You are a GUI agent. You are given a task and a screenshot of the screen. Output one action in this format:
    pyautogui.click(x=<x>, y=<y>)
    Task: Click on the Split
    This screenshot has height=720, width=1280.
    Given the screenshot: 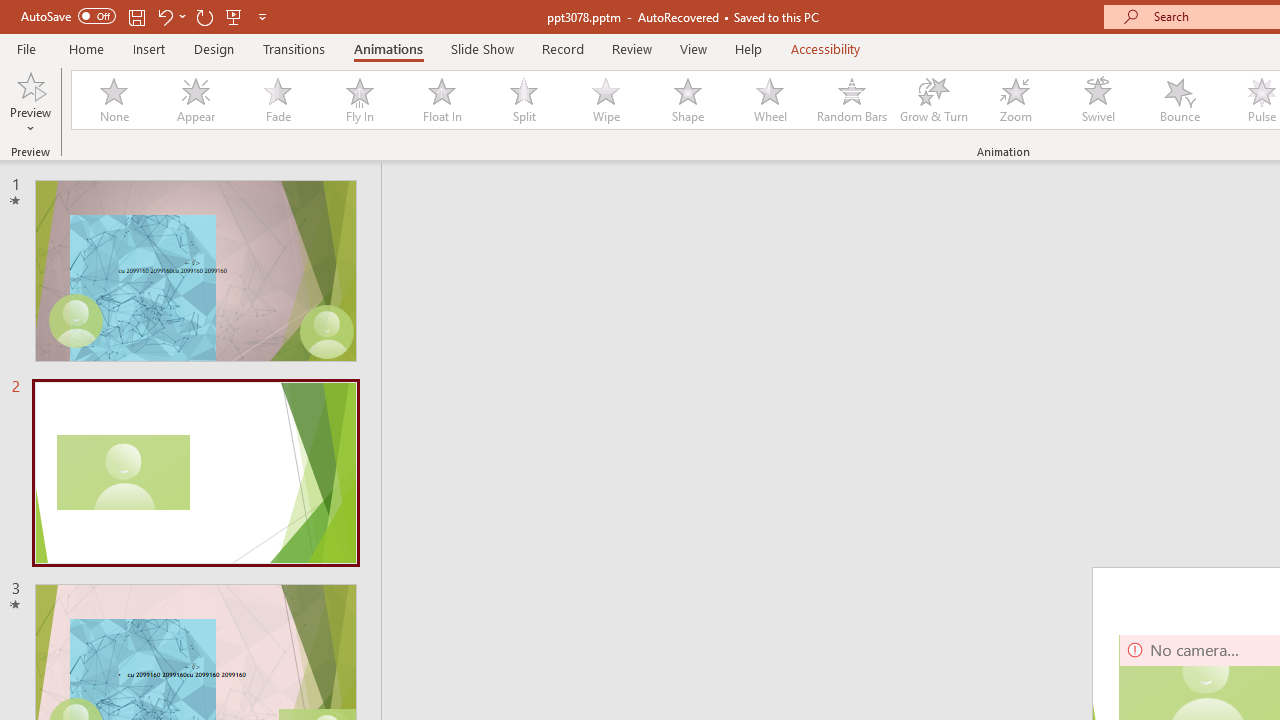 What is the action you would take?
    pyautogui.click(x=523, y=100)
    